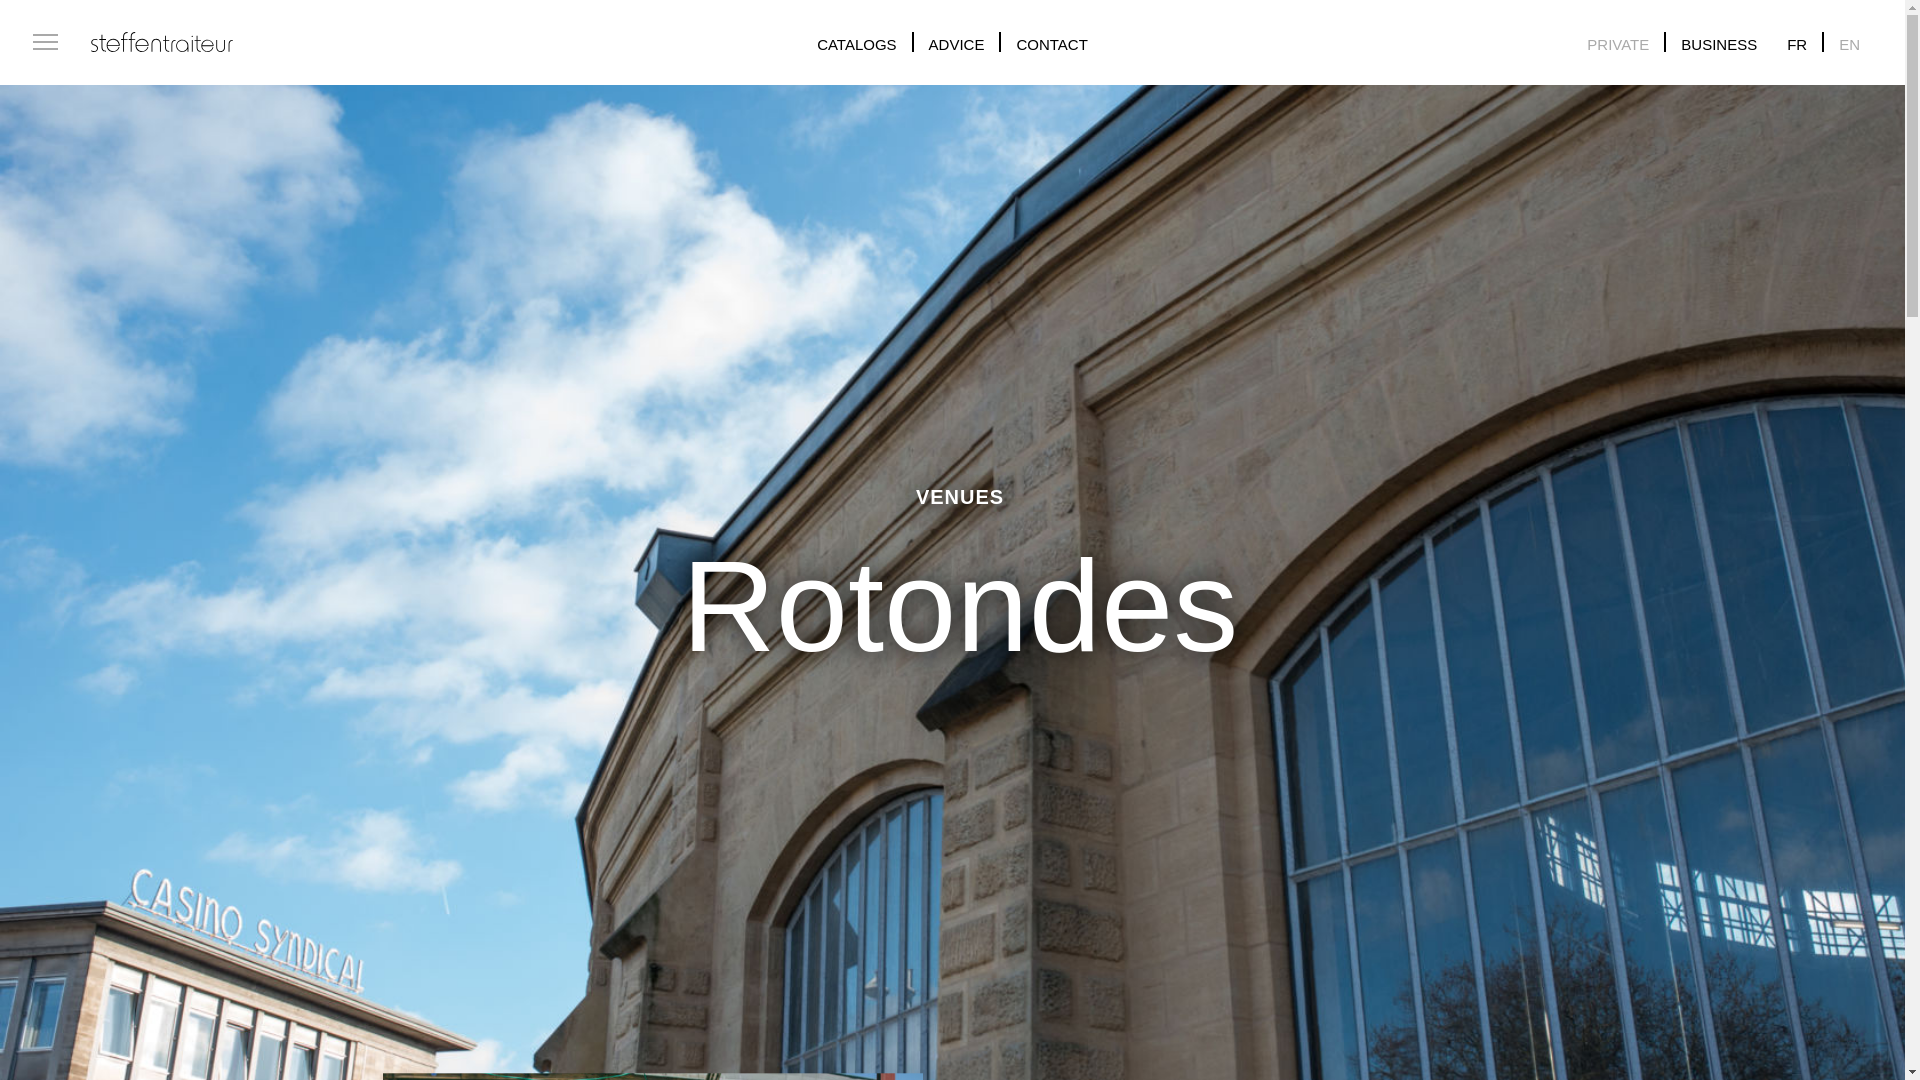 Image resolution: width=1920 pixels, height=1080 pixels. Describe the element at coordinates (1618, 44) in the screenshot. I see `PRIVATE` at that location.